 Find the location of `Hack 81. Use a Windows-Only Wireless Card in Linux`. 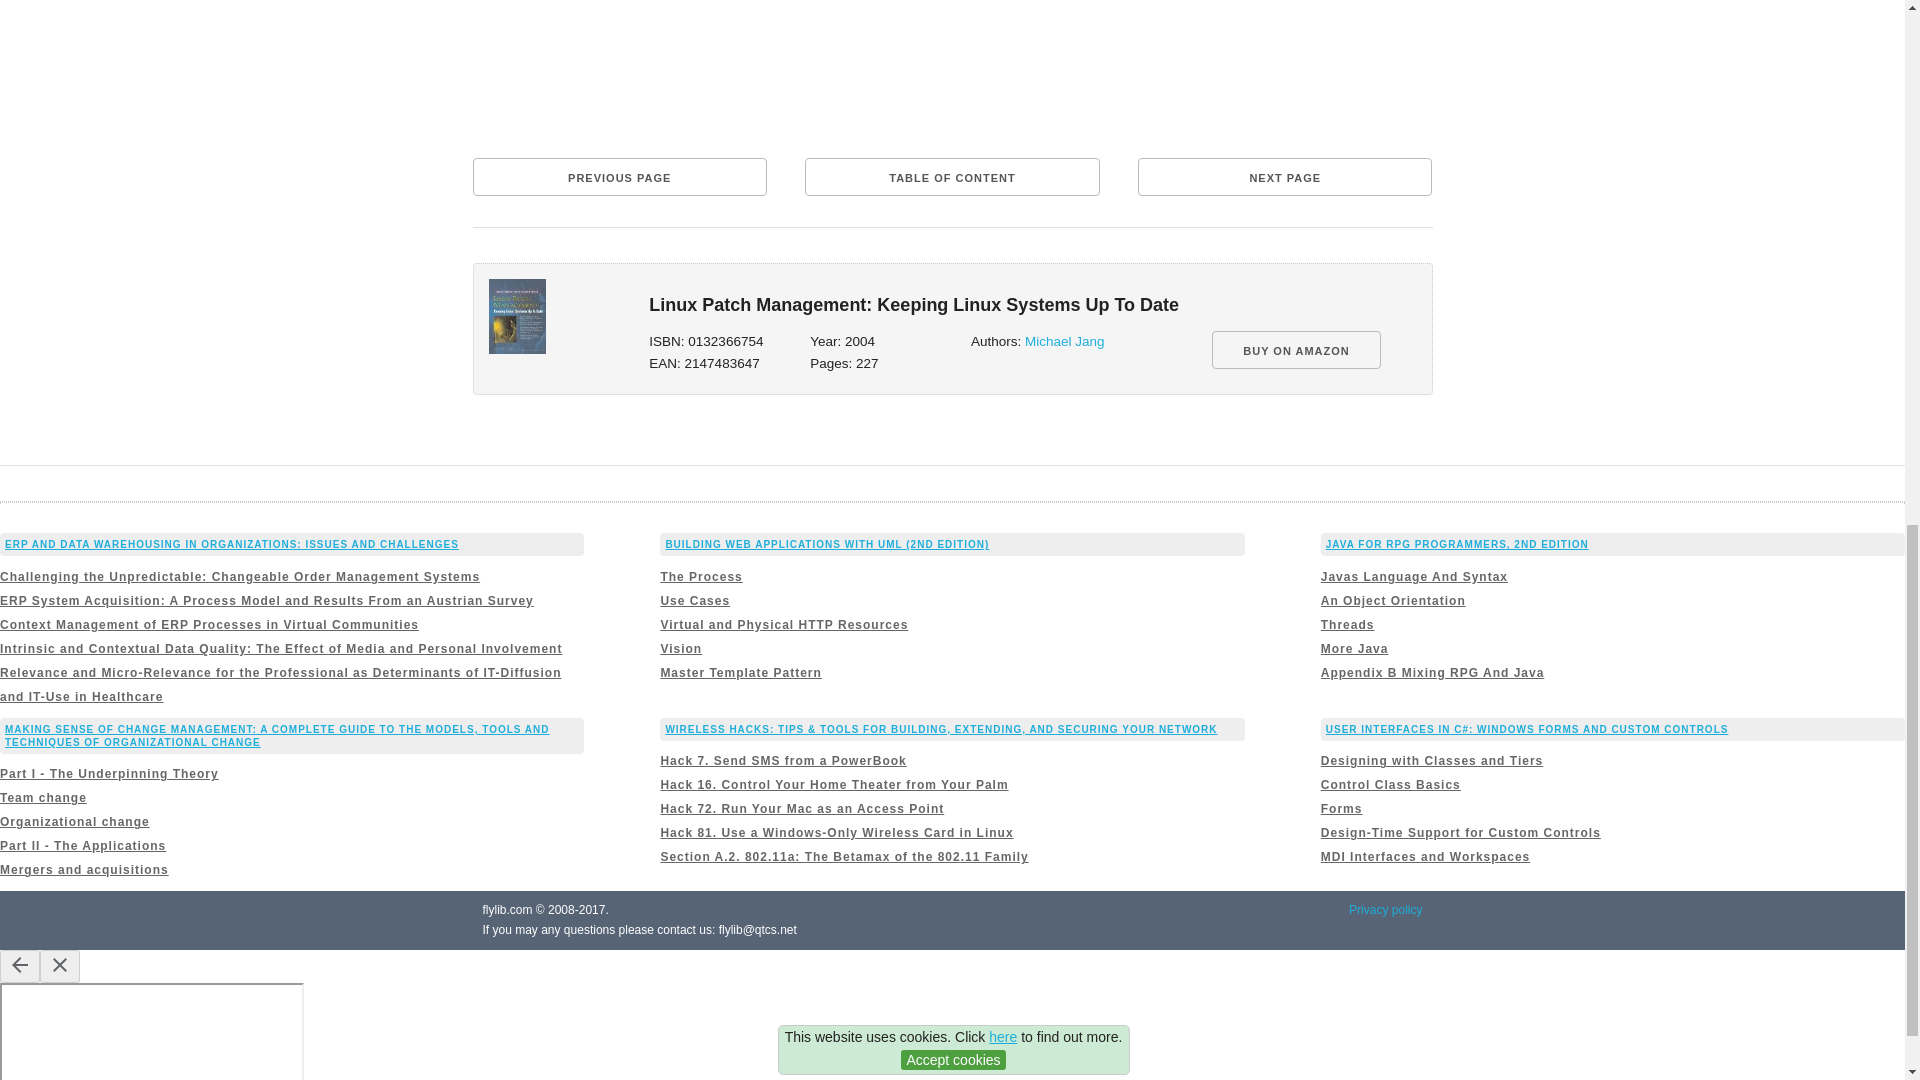

Hack 81. Use a Windows-Only Wireless Card in Linux is located at coordinates (836, 833).